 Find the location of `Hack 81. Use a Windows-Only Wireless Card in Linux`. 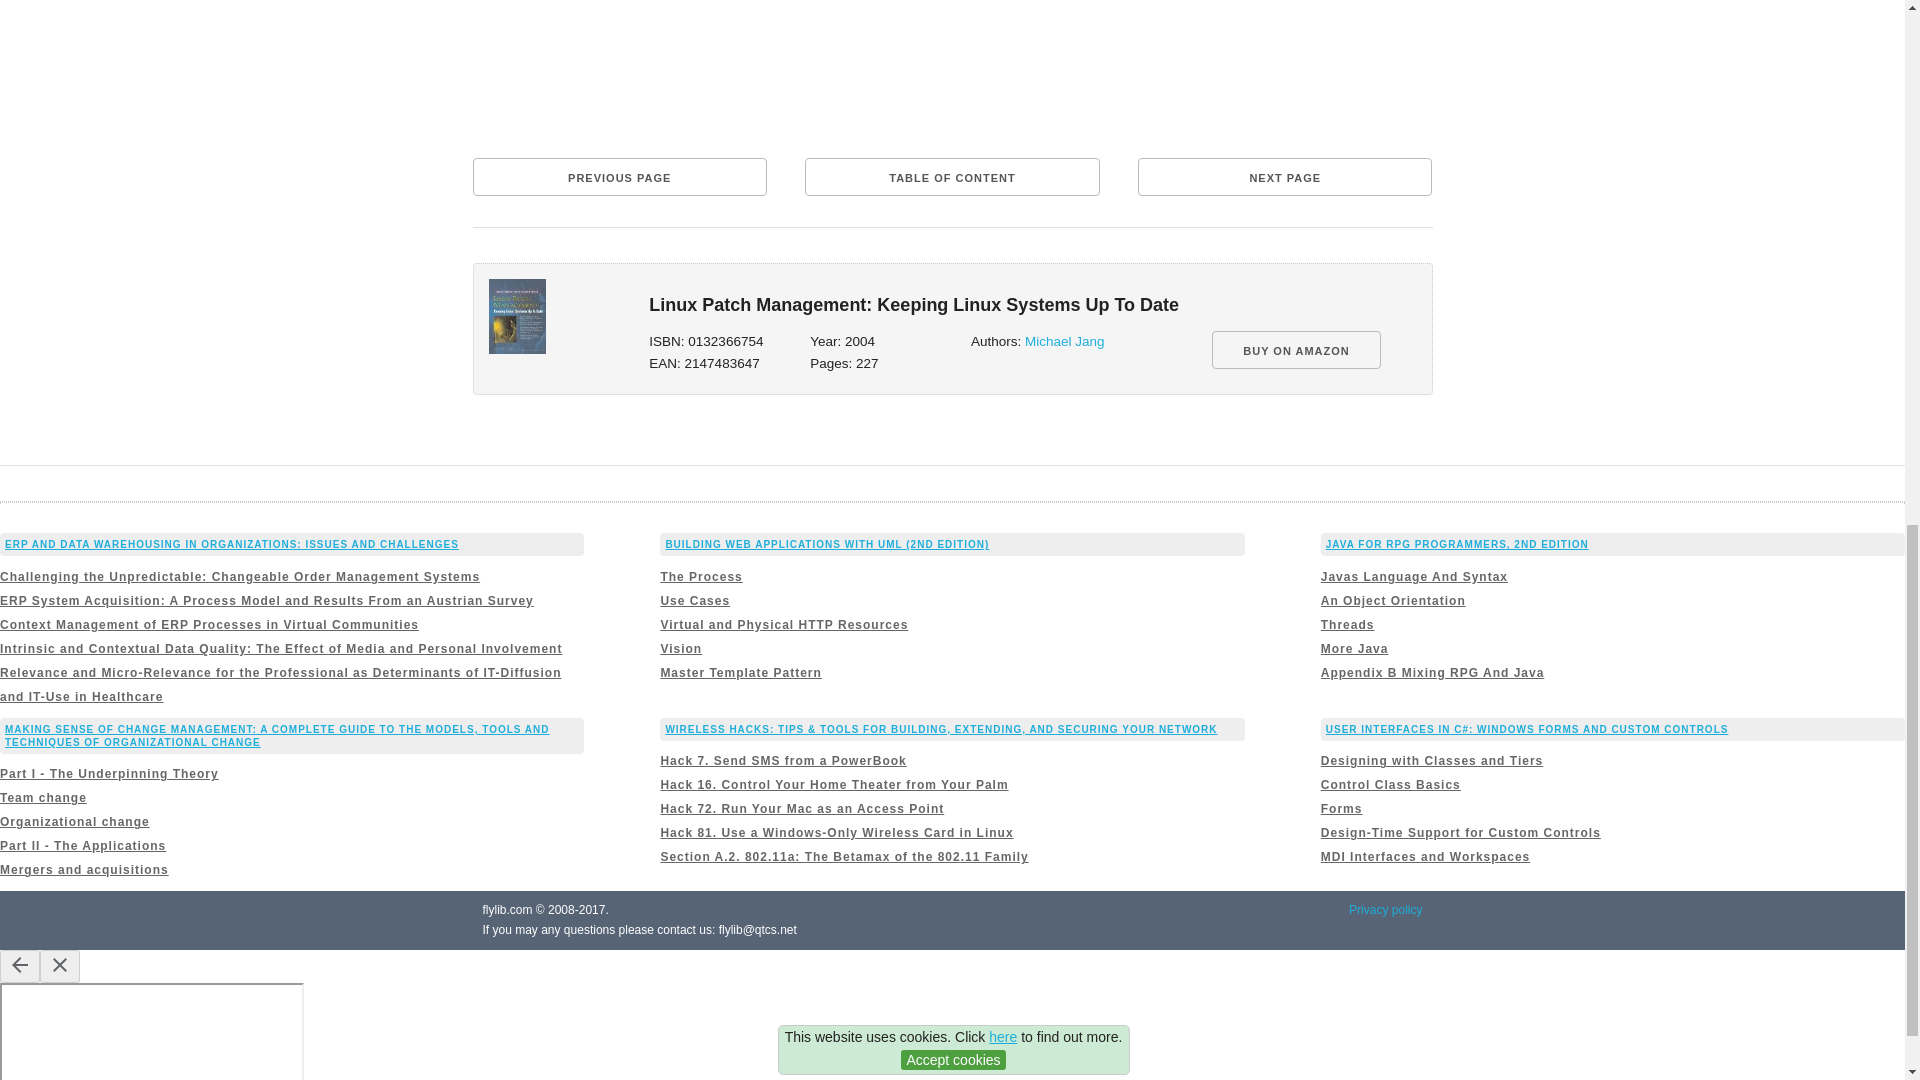

Hack 81. Use a Windows-Only Wireless Card in Linux is located at coordinates (836, 833).